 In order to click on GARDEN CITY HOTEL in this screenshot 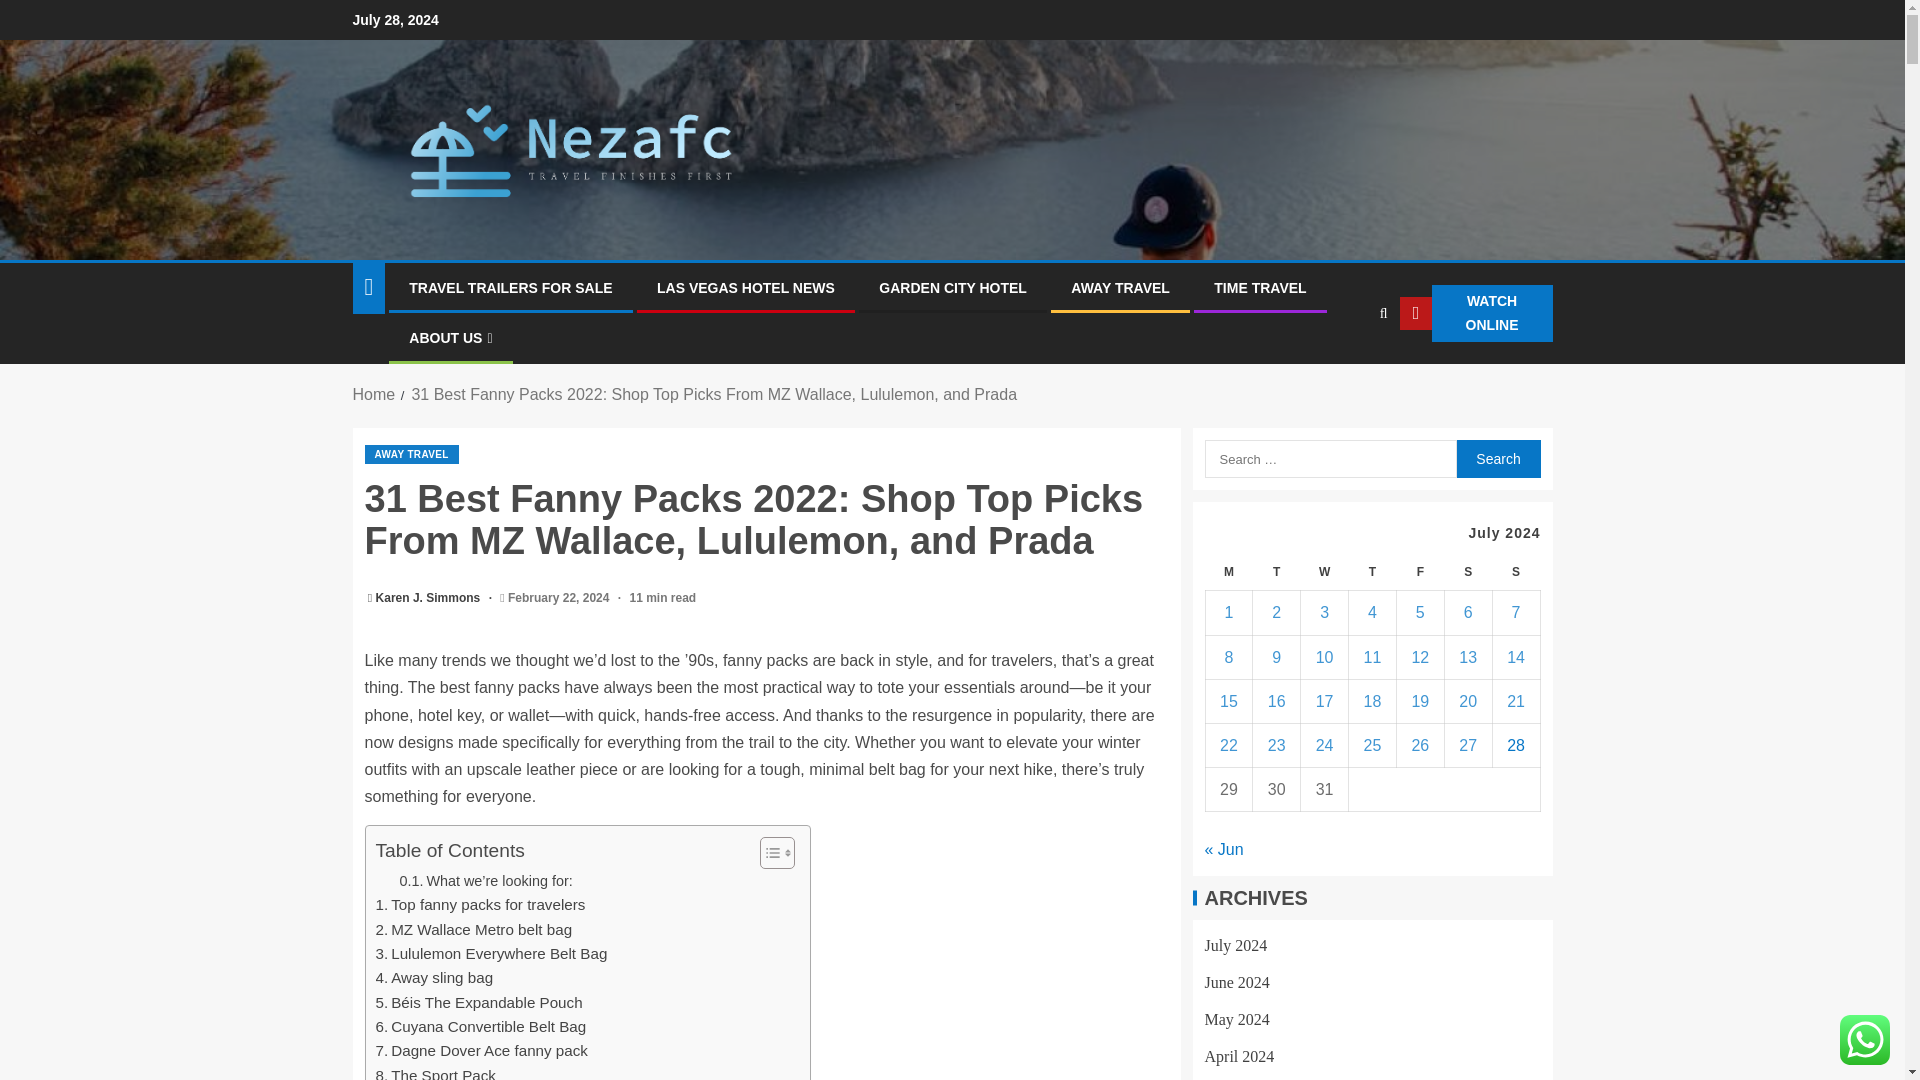, I will do `click(953, 287)`.